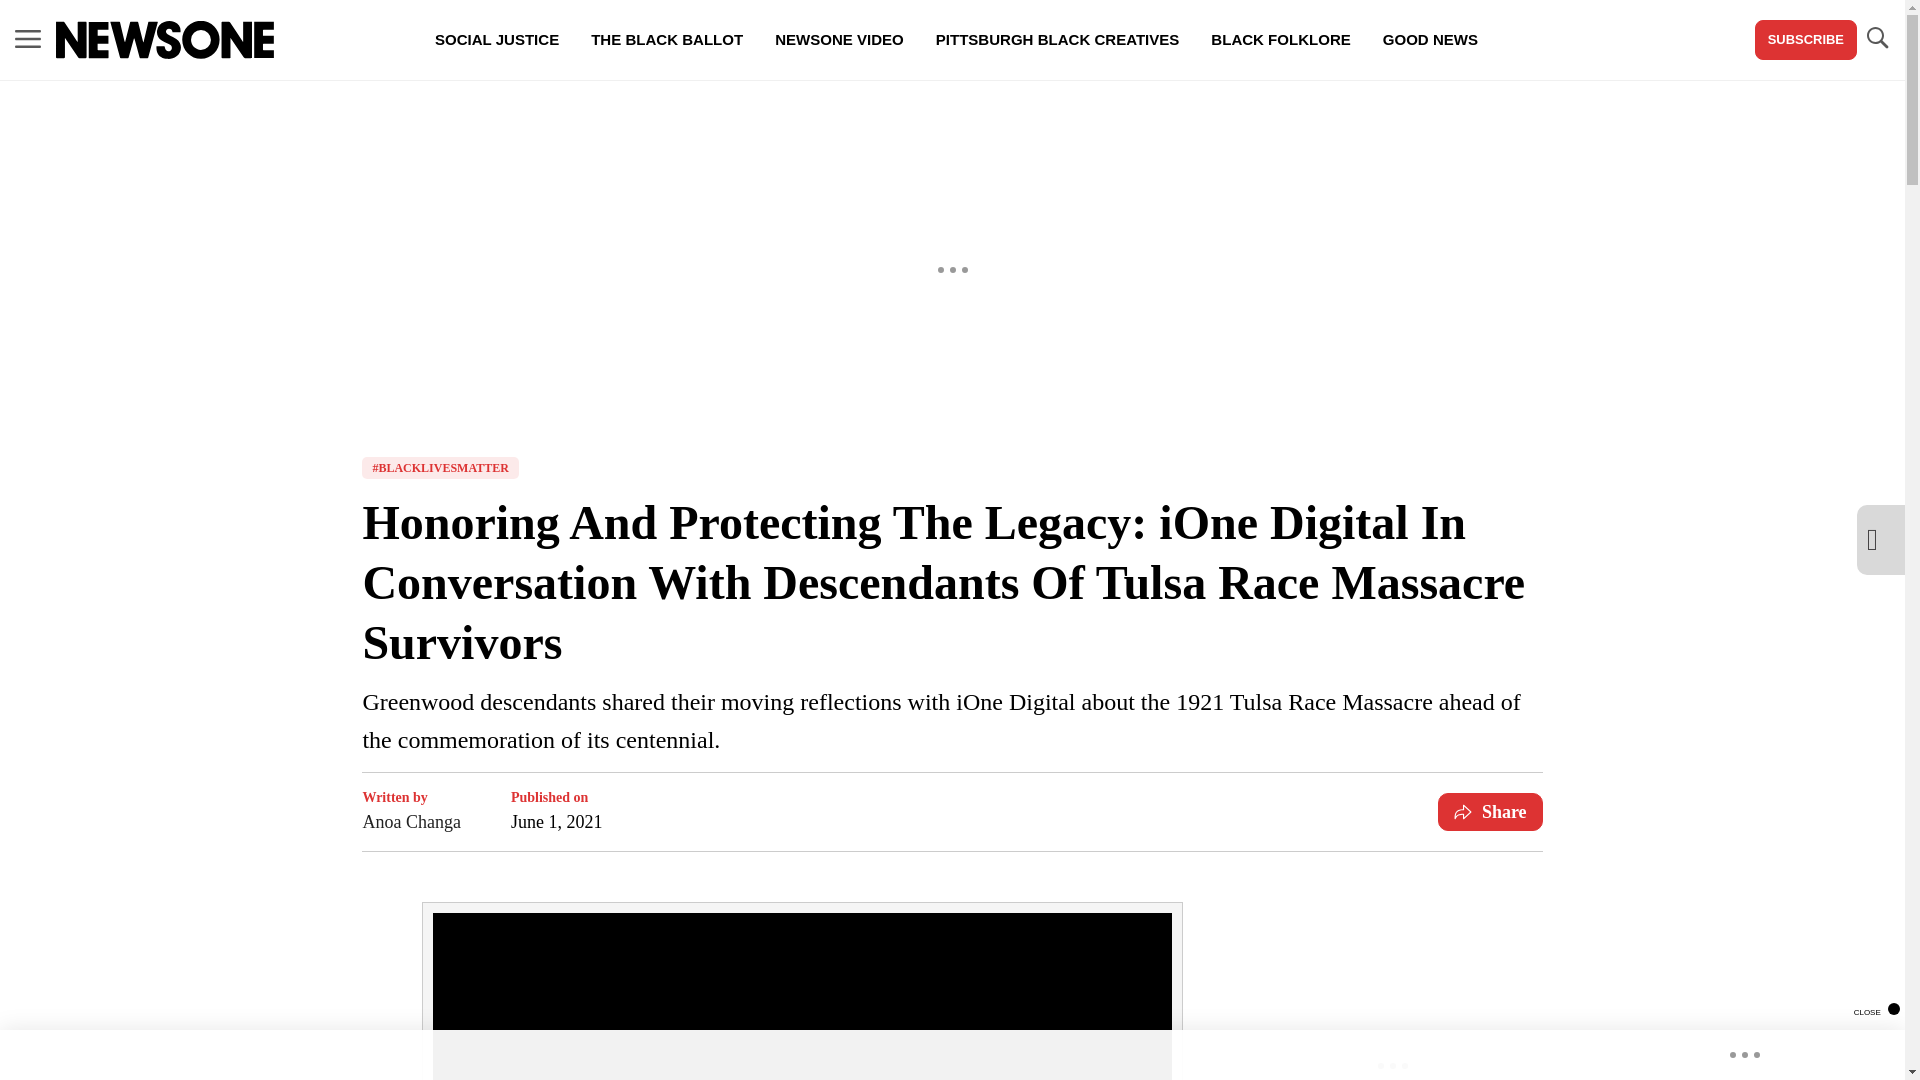  I want to click on TOGGLE SEARCH, so click(1876, 38).